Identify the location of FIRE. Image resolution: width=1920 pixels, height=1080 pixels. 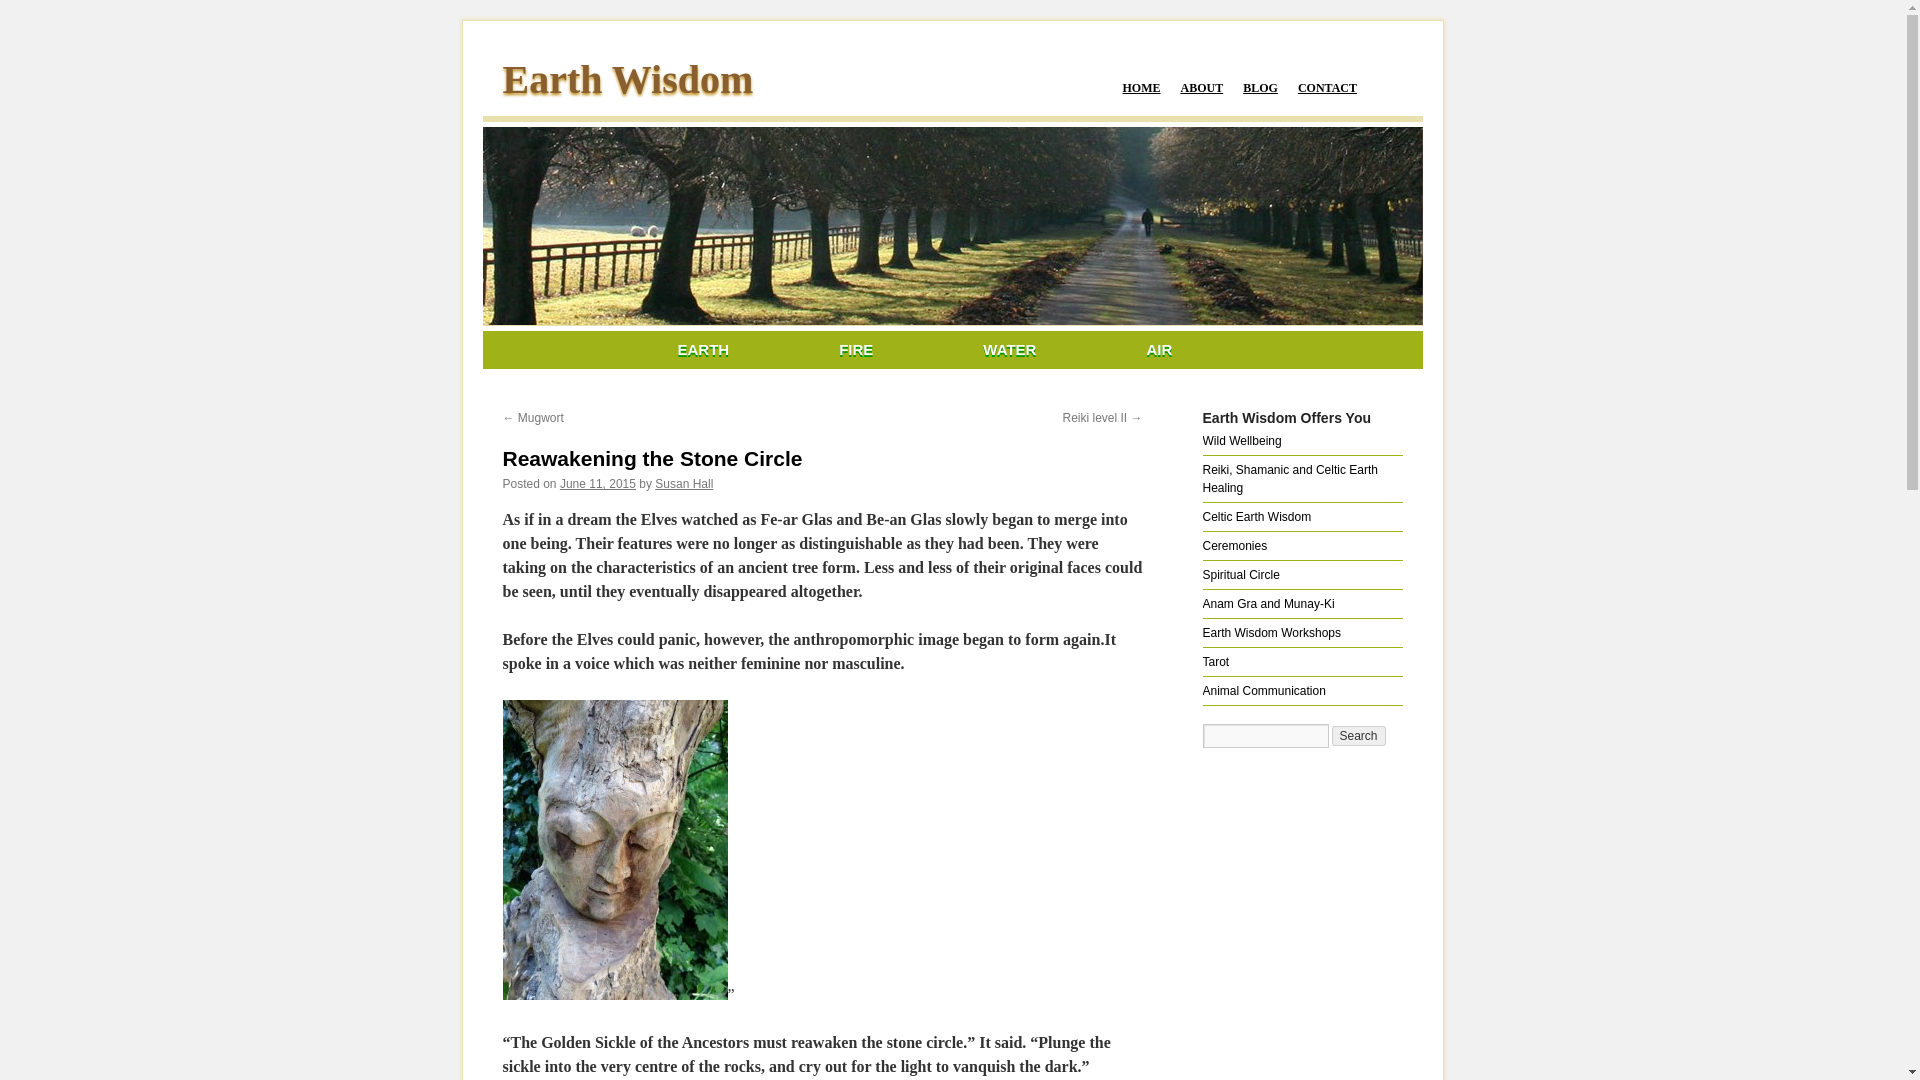
(855, 350).